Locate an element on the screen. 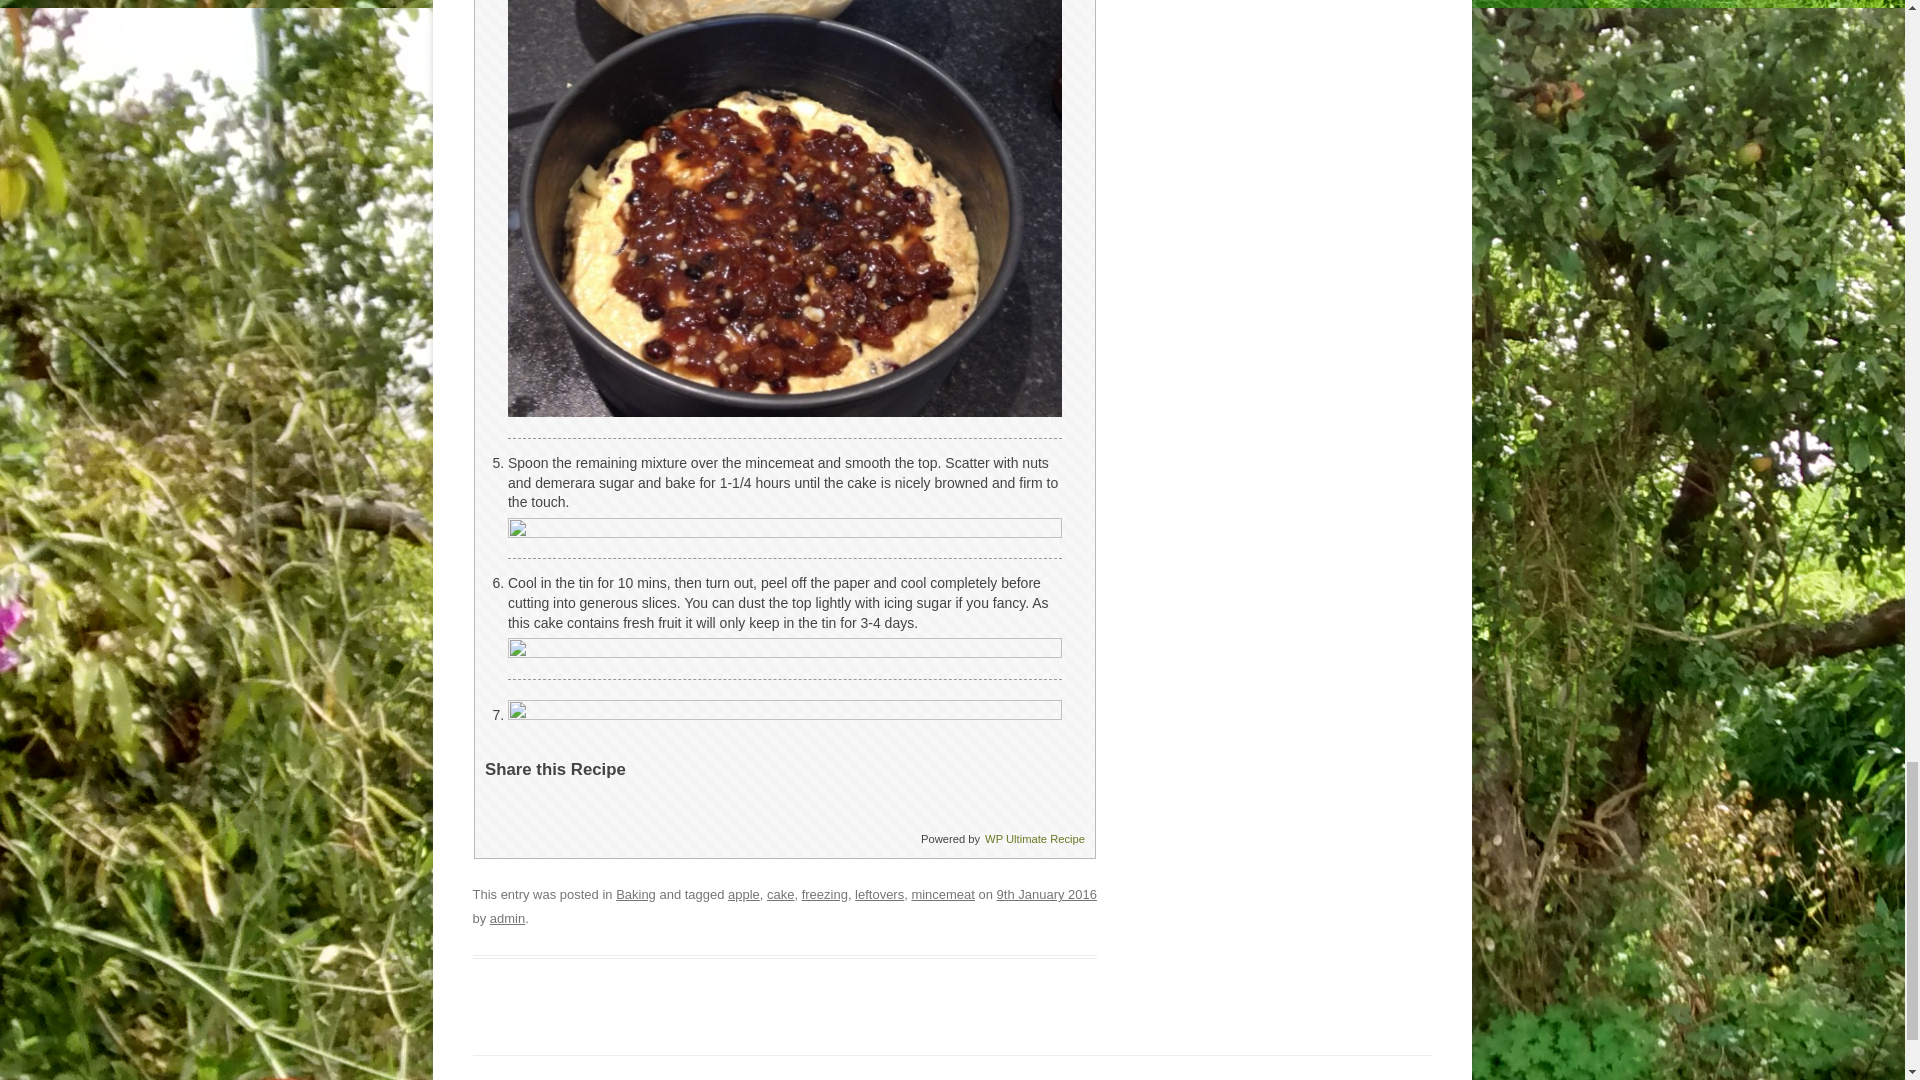 The height and width of the screenshot is (1080, 1920). admin is located at coordinates (506, 918).